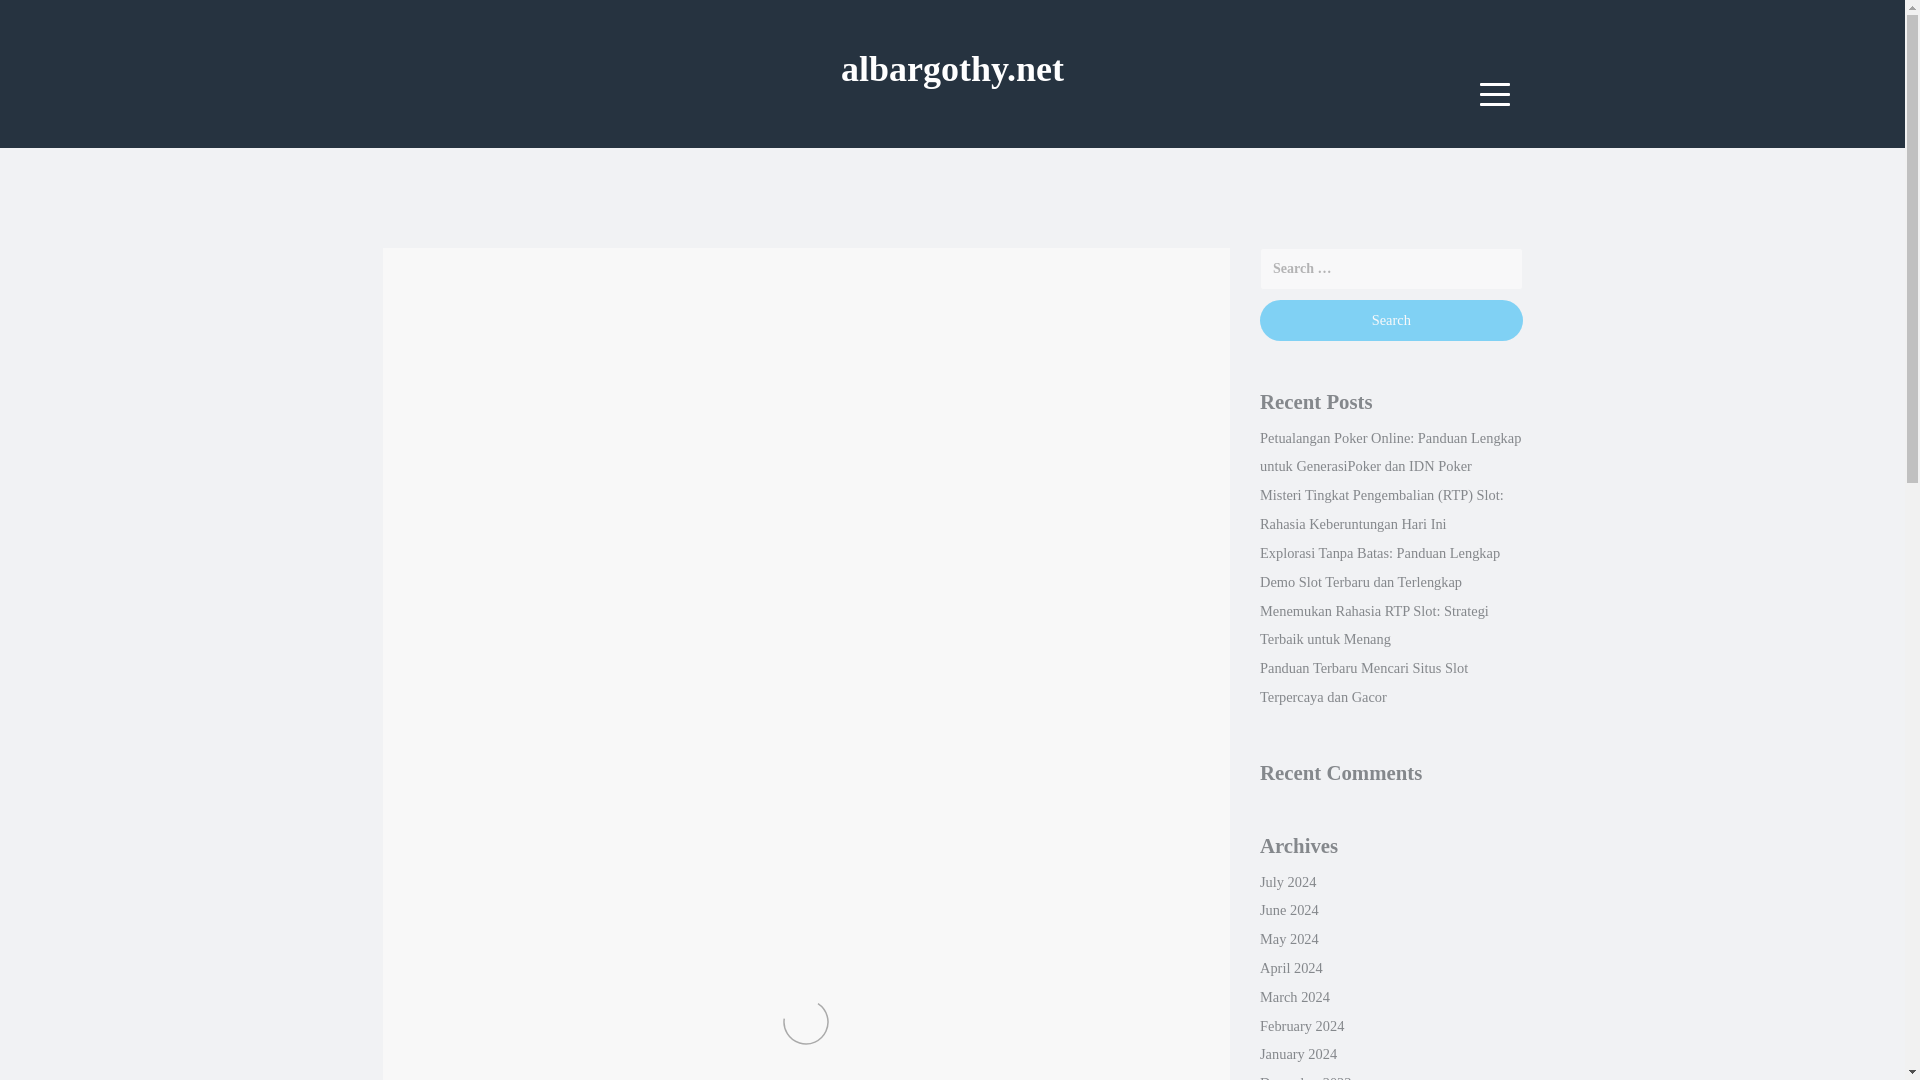  What do you see at coordinates (478, 350) in the screenshot?
I see `March 31, 2024` at bounding box center [478, 350].